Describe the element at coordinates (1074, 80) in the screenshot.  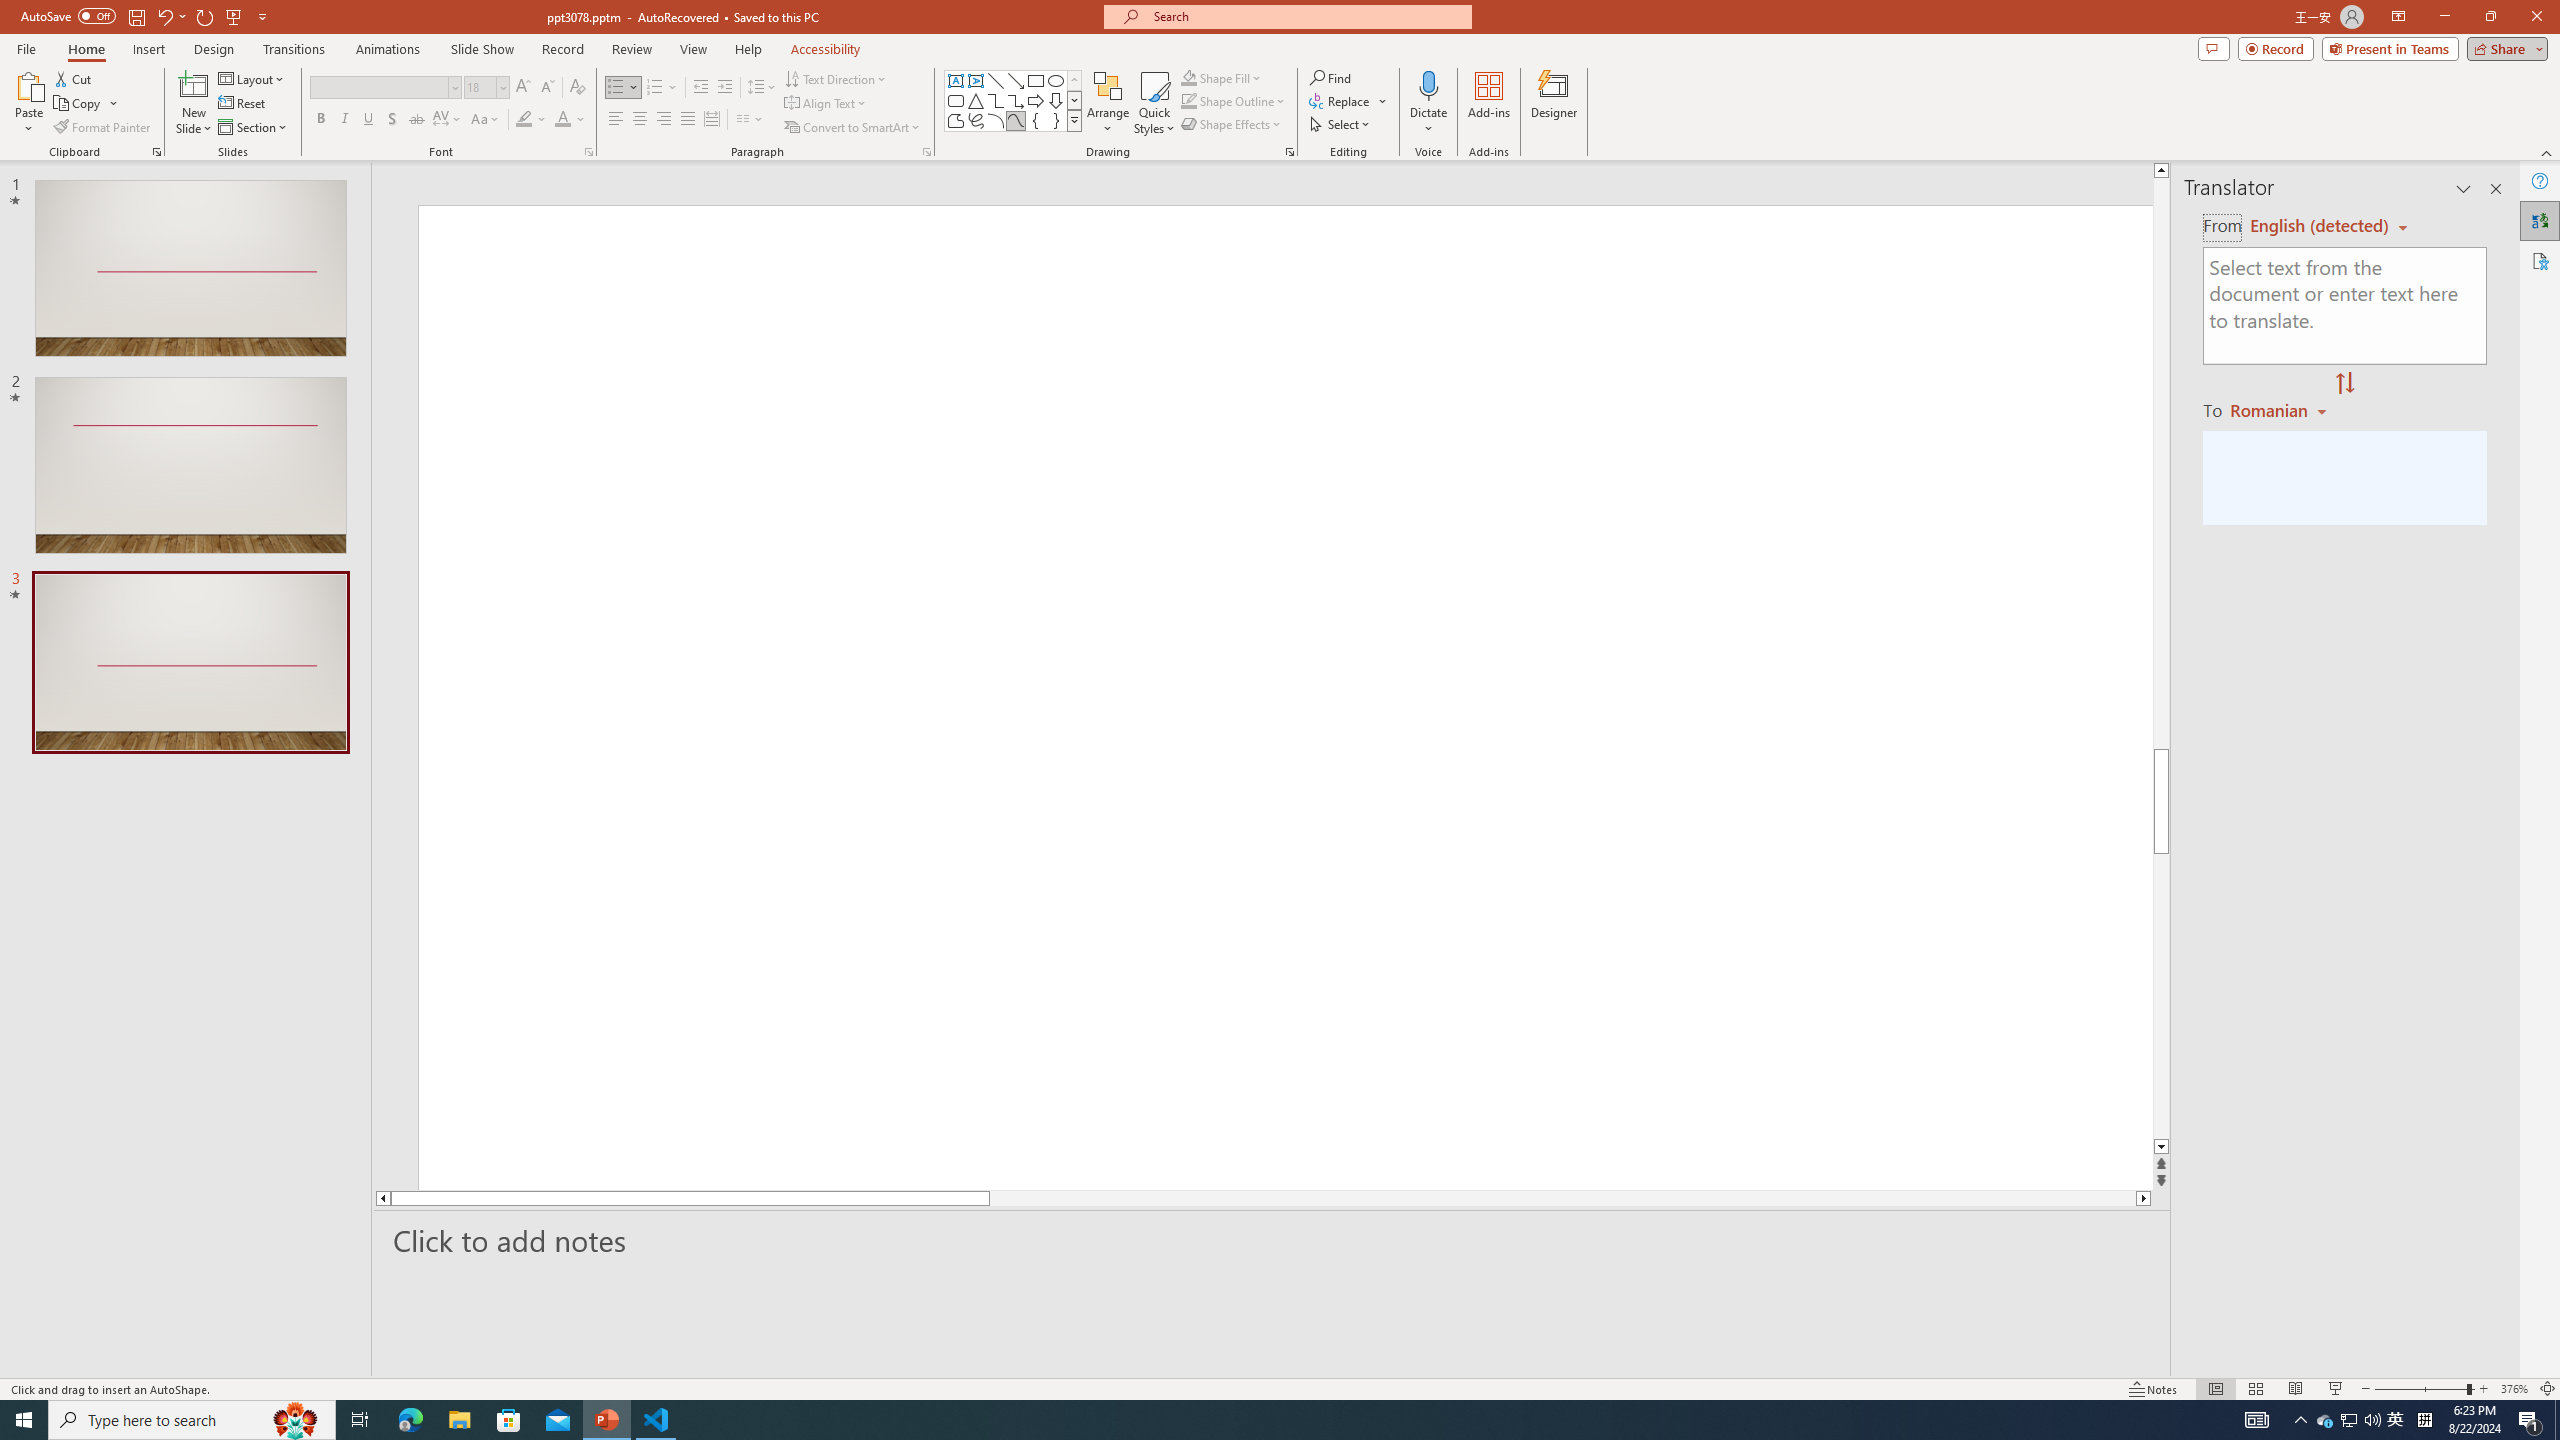
I see `Row up` at that location.